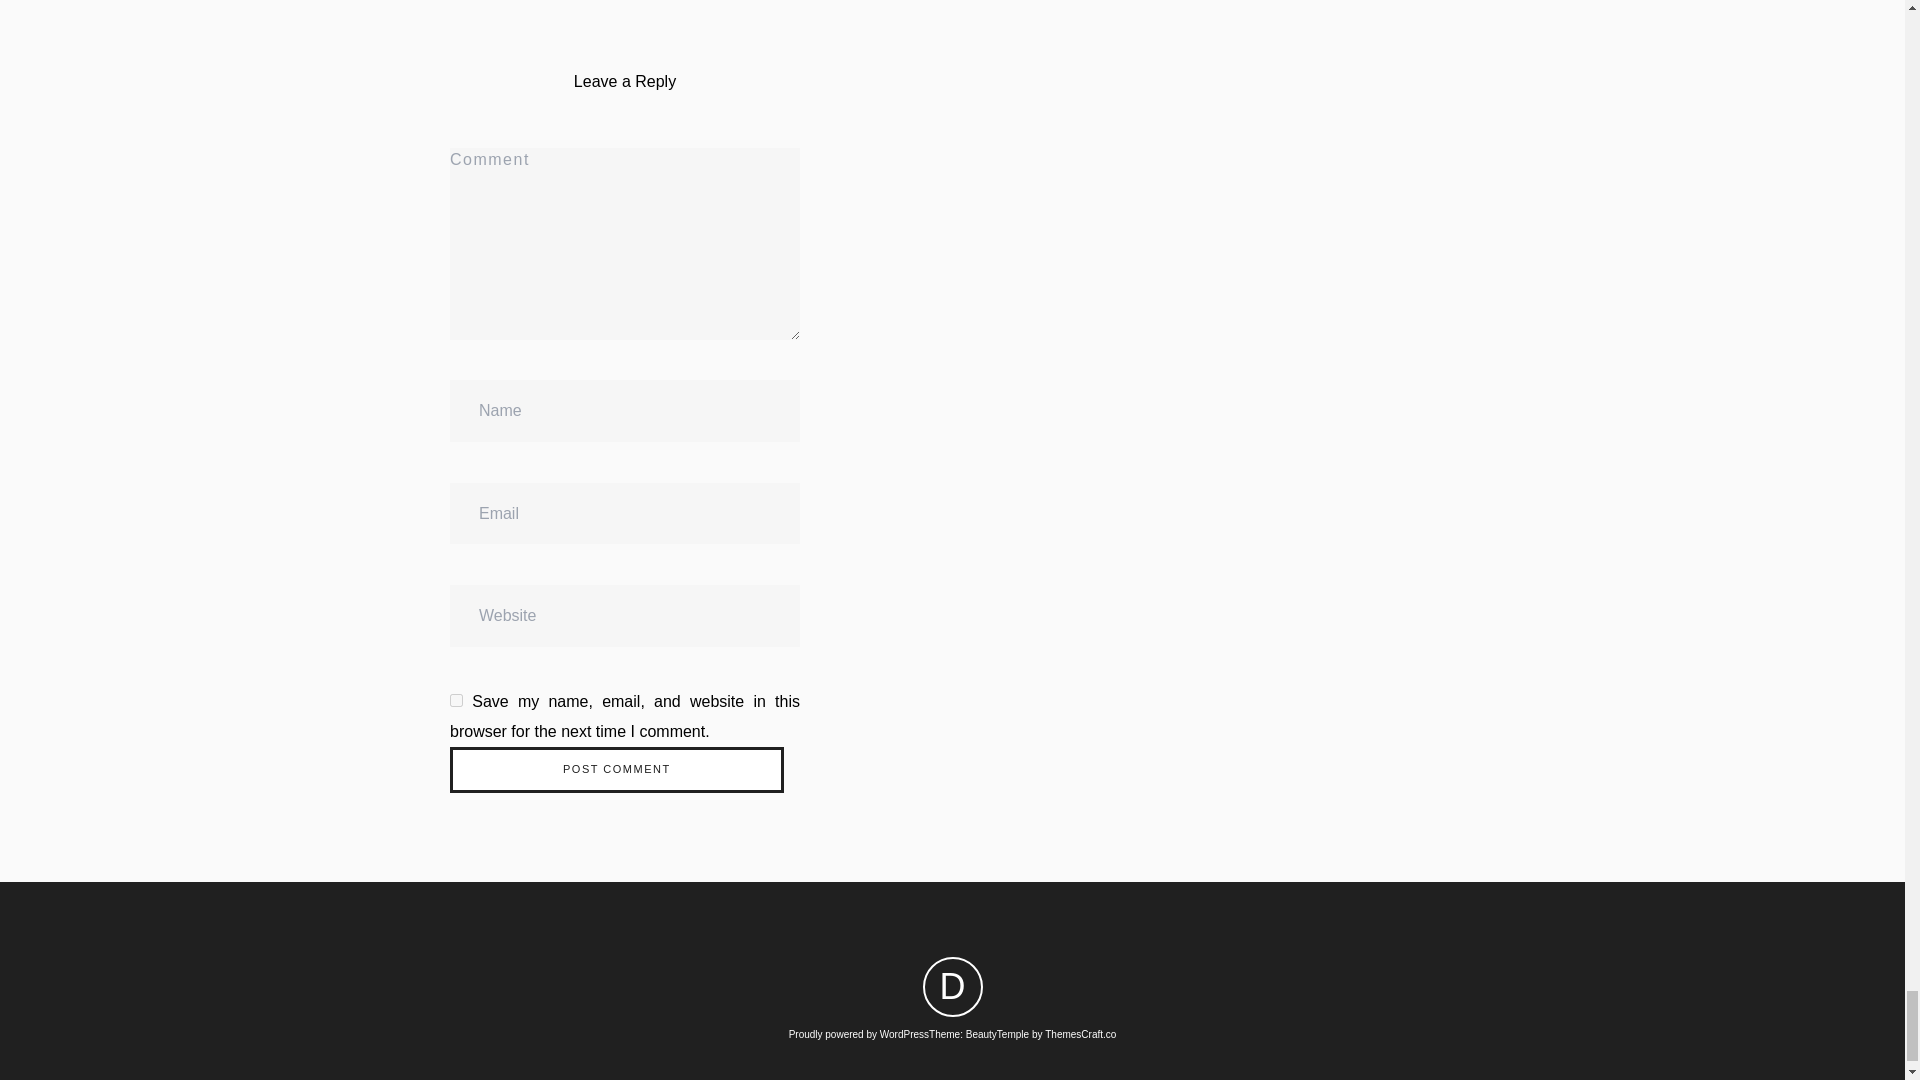 The height and width of the screenshot is (1080, 1920). What do you see at coordinates (616, 770) in the screenshot?
I see `Post Comment` at bounding box center [616, 770].